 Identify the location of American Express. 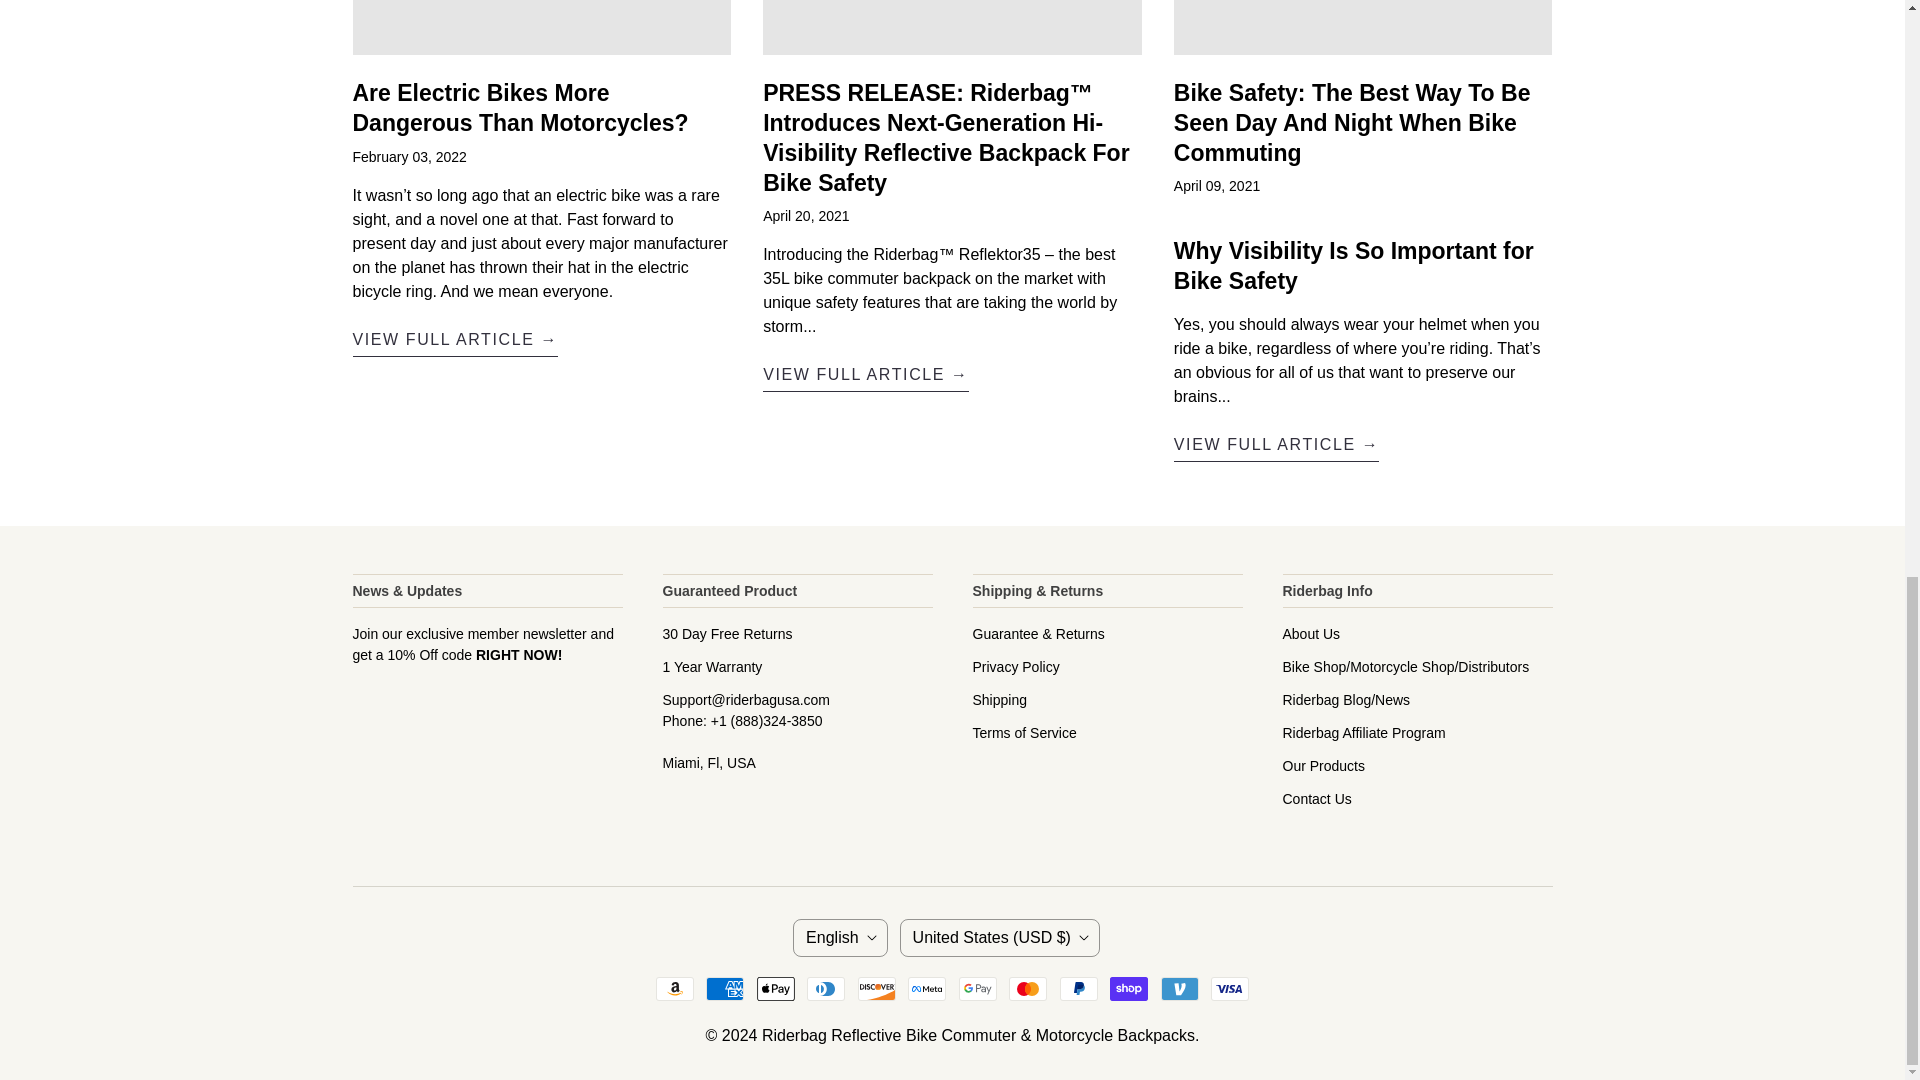
(725, 989).